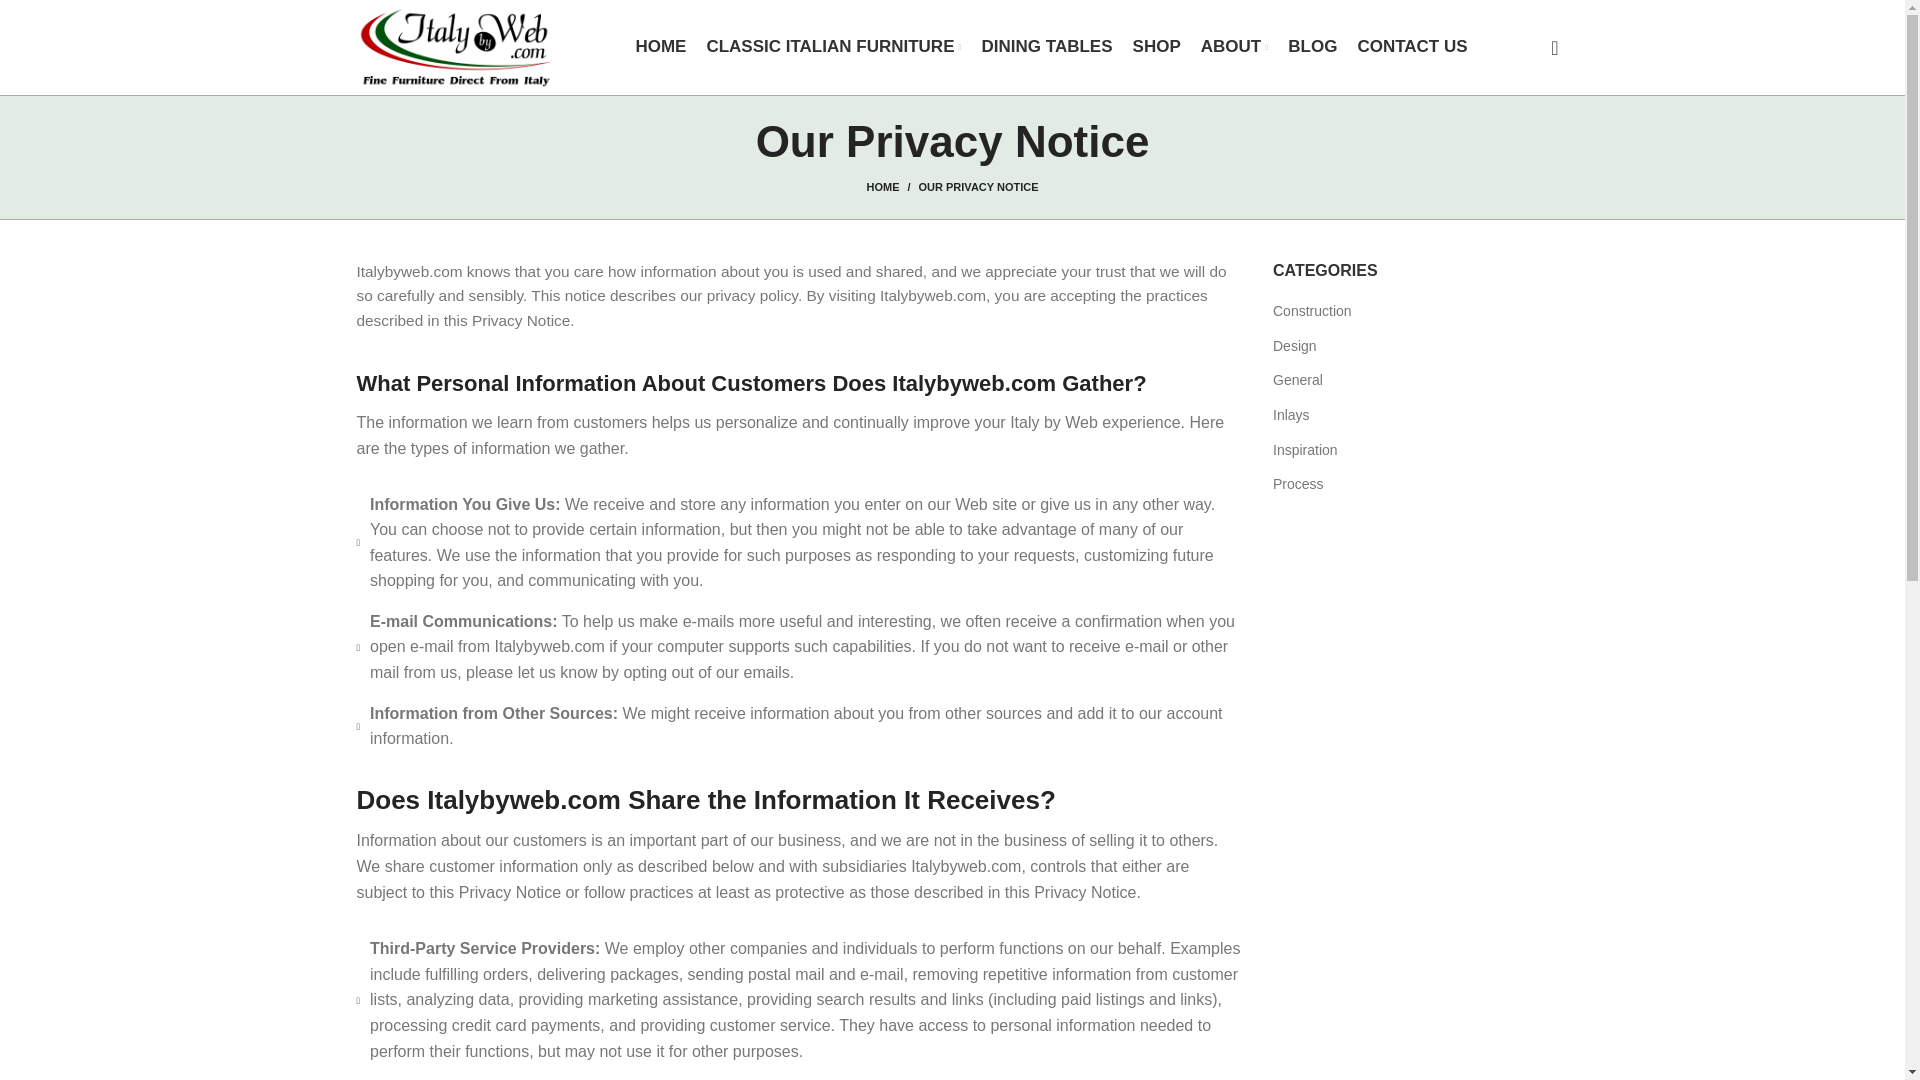  I want to click on CLASSIC ITALIAN FURNITURE, so click(834, 48).